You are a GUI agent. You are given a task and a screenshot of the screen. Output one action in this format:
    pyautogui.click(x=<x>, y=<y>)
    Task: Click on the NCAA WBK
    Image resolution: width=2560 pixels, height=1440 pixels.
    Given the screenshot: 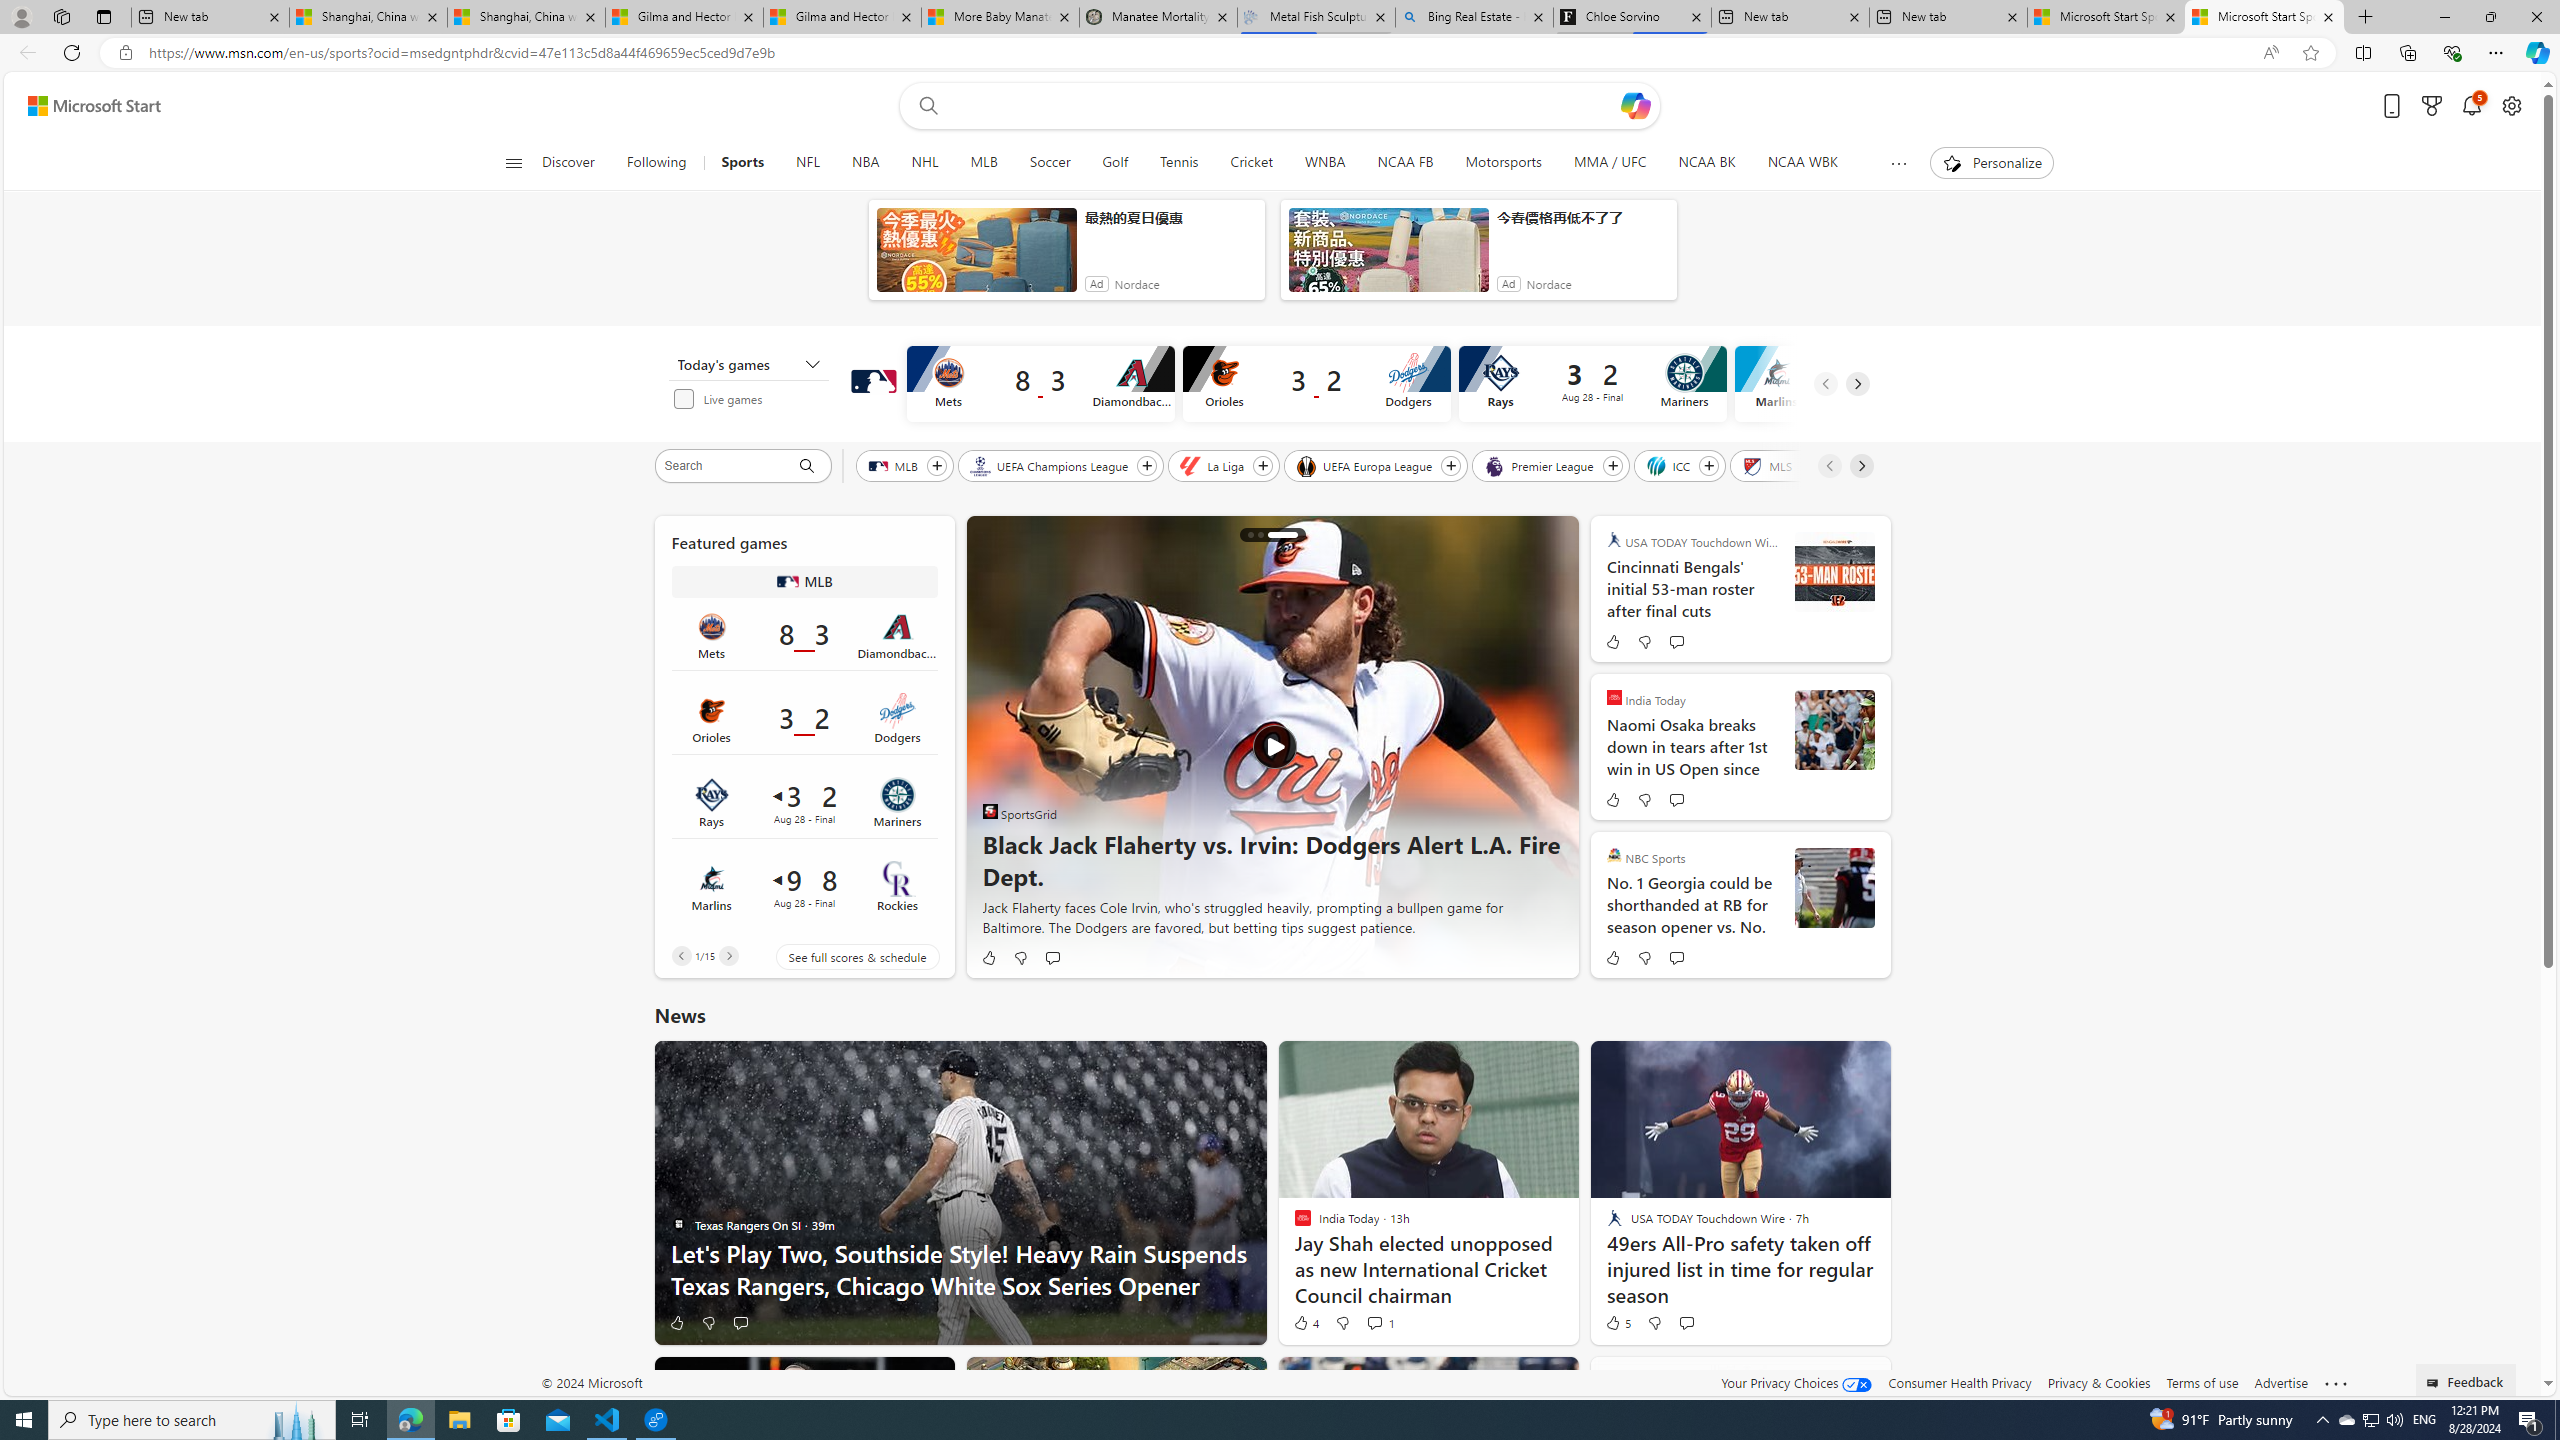 What is the action you would take?
    pyautogui.click(x=1802, y=163)
    